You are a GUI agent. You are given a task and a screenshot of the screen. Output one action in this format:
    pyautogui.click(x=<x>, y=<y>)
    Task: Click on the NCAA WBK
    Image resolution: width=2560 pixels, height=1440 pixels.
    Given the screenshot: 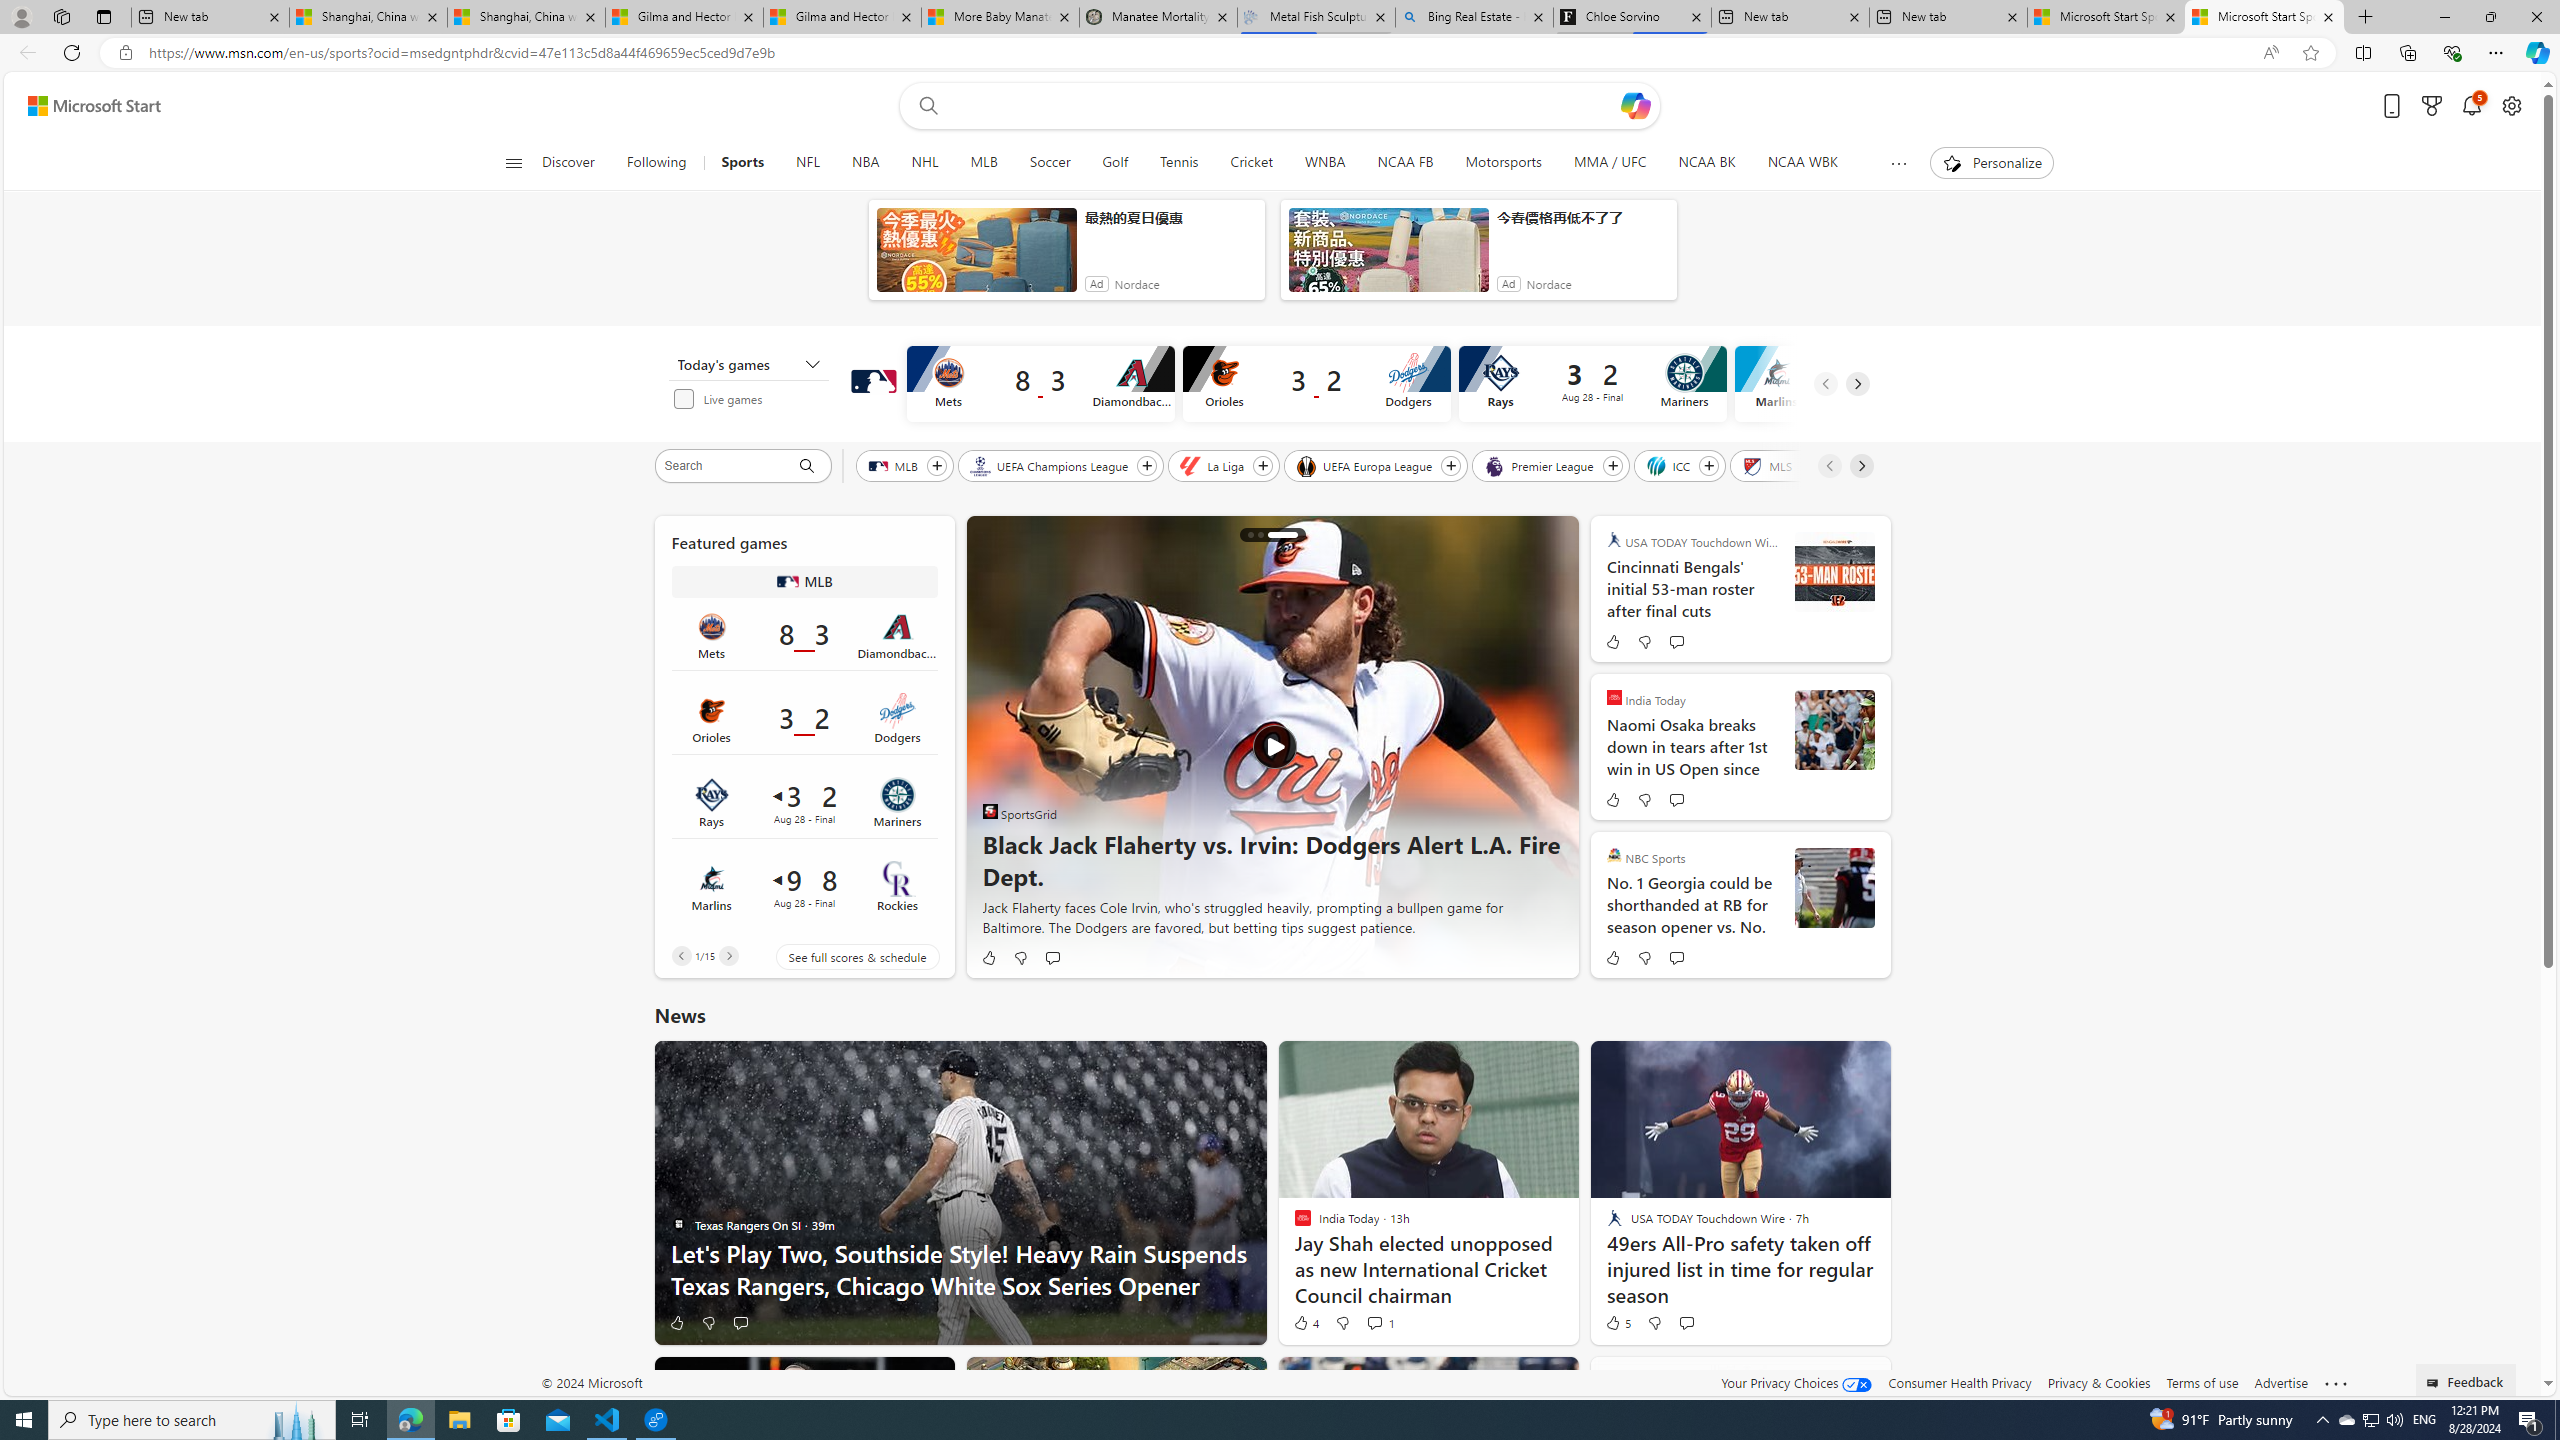 What is the action you would take?
    pyautogui.click(x=1802, y=163)
    